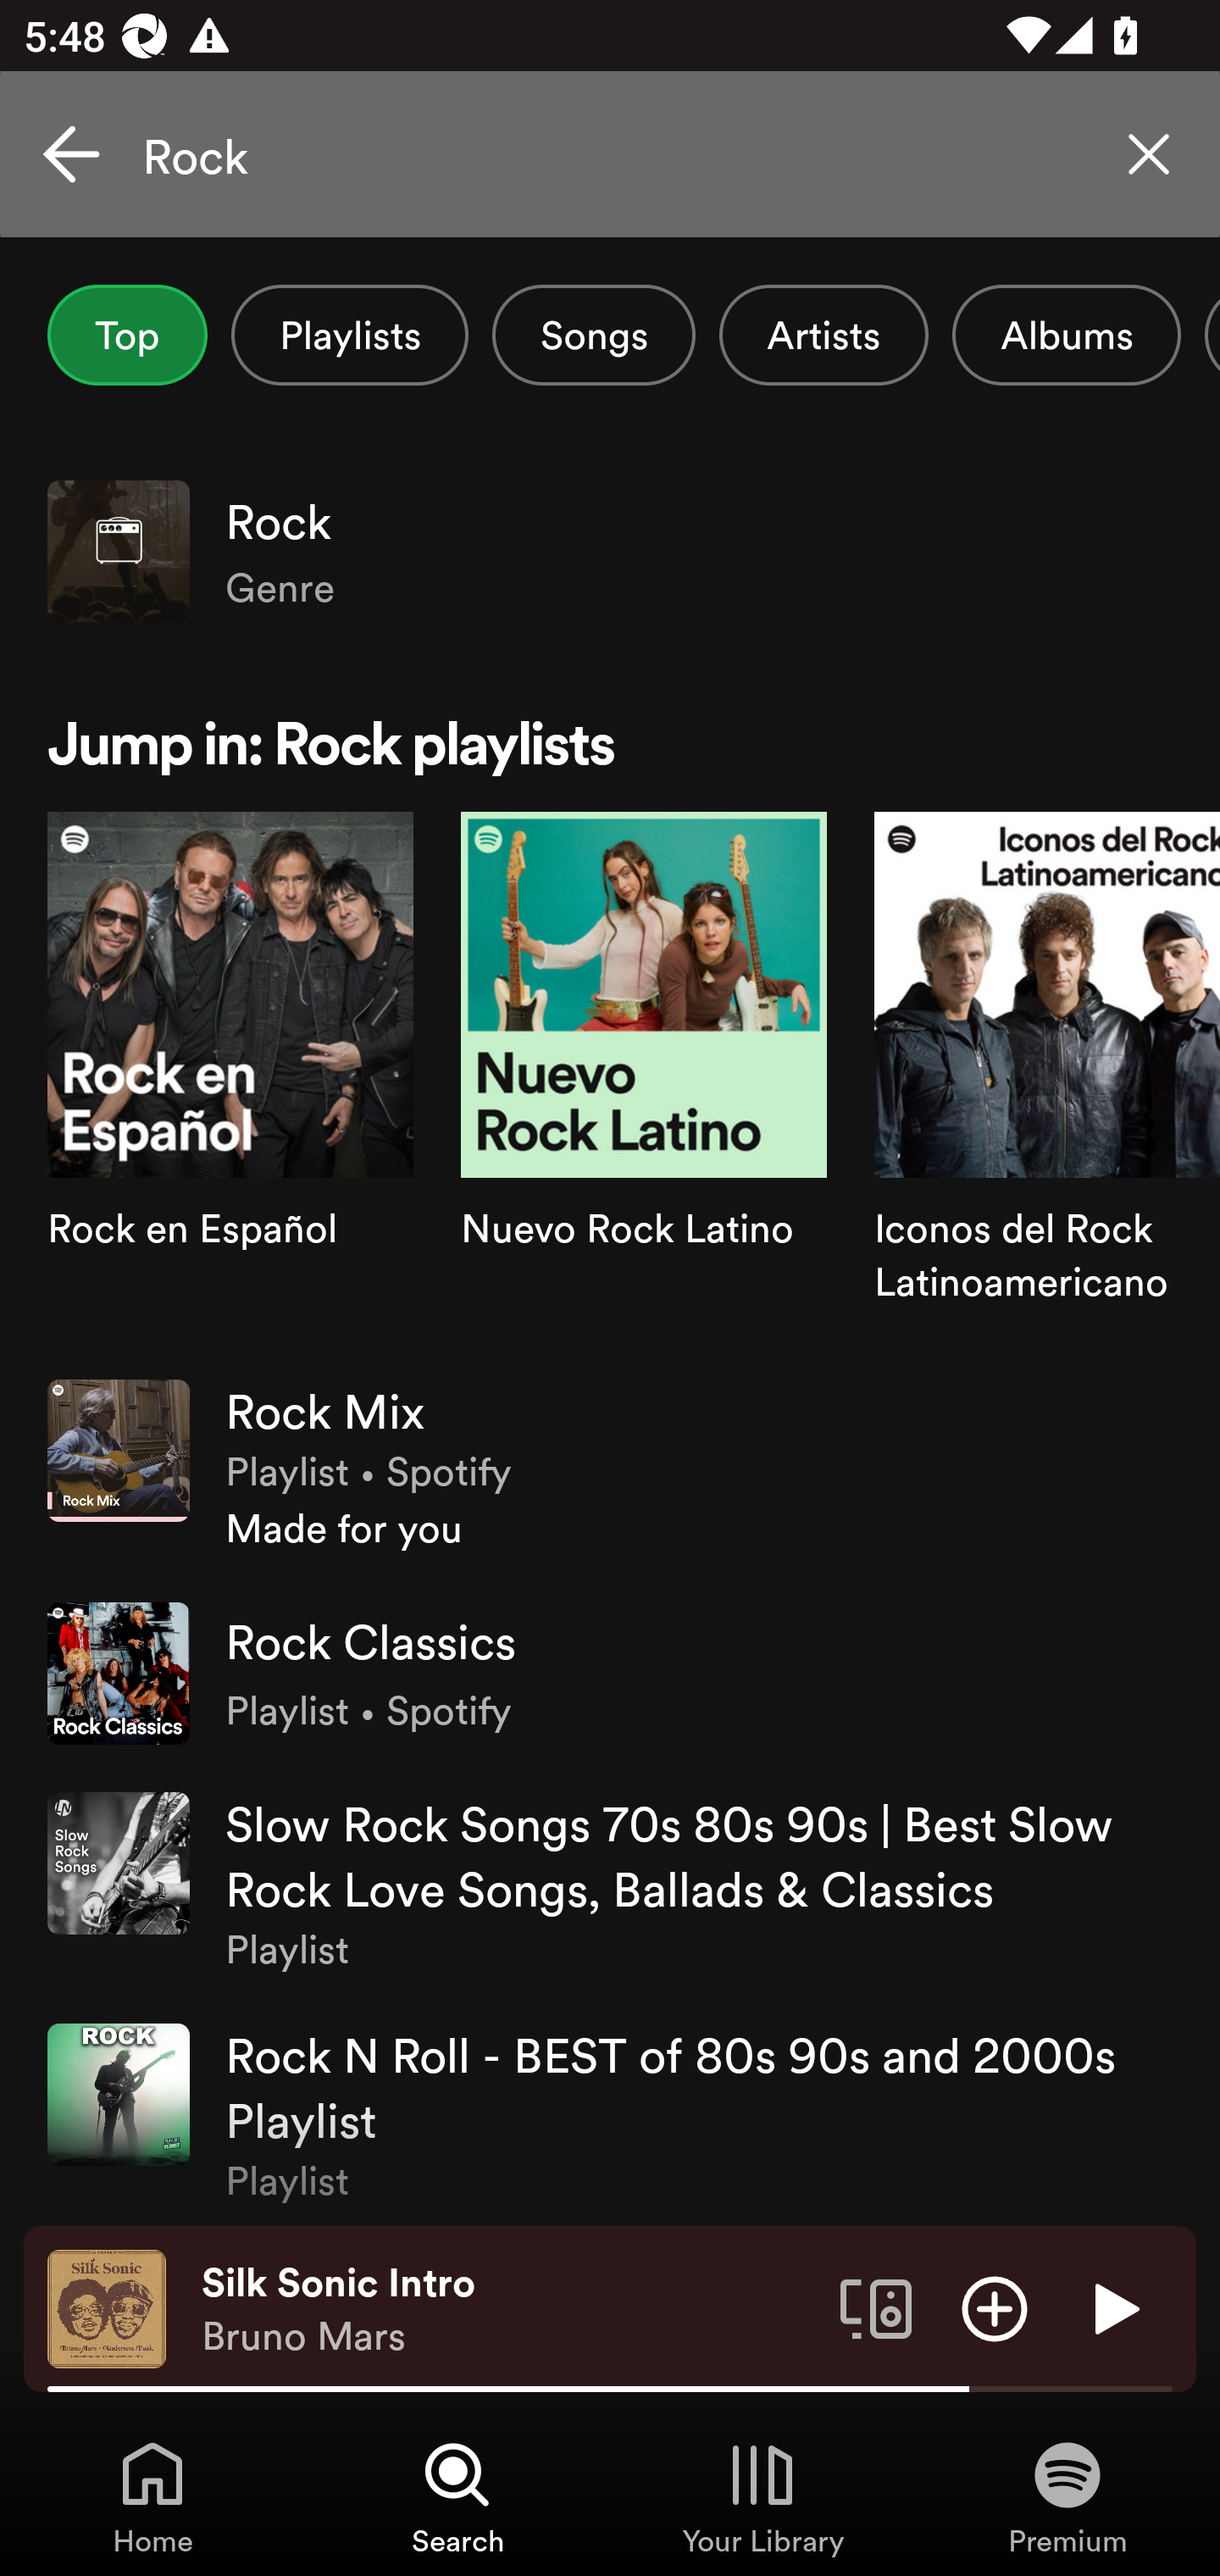 The height and width of the screenshot is (2576, 1220). Describe the element at coordinates (1047, 1083) in the screenshot. I see `Search card image Iconos del Rock Latinoamericano` at that location.